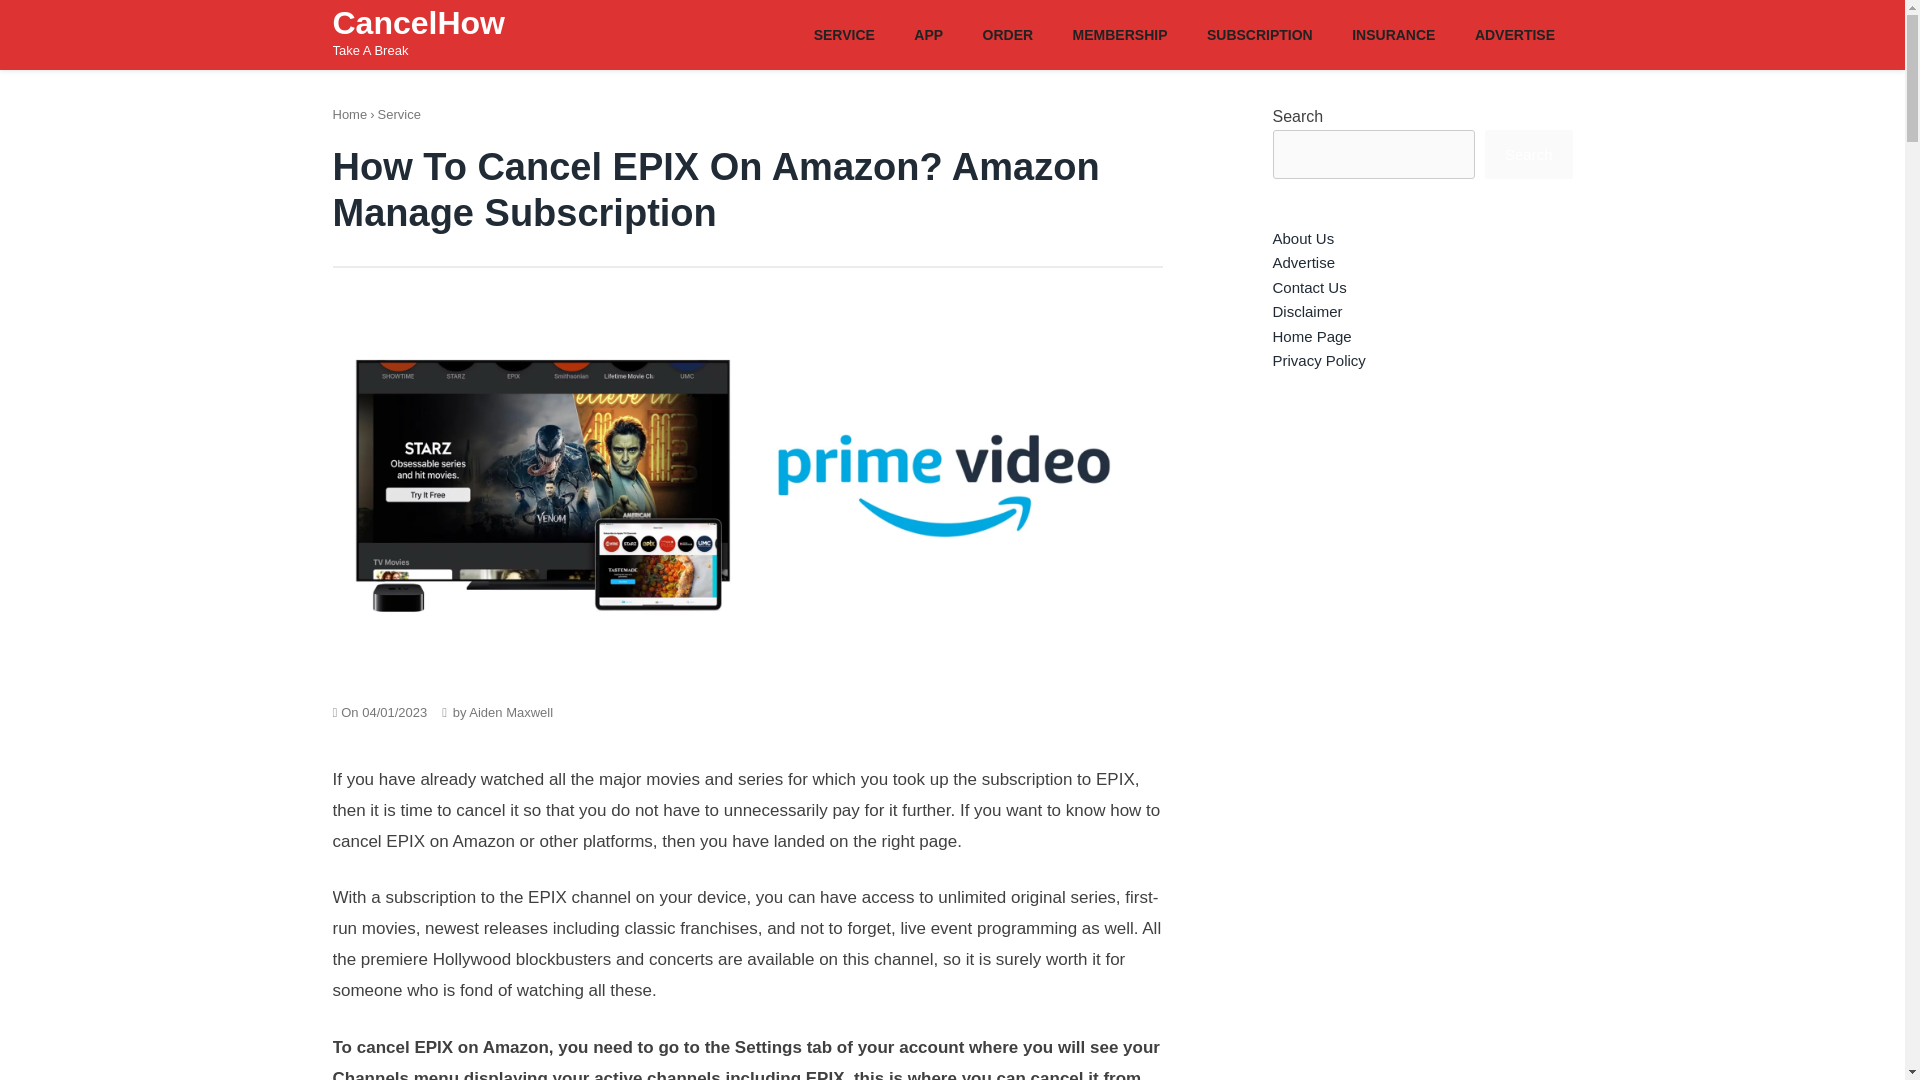  Describe the element at coordinates (510, 712) in the screenshot. I see `Aiden Maxwell` at that location.